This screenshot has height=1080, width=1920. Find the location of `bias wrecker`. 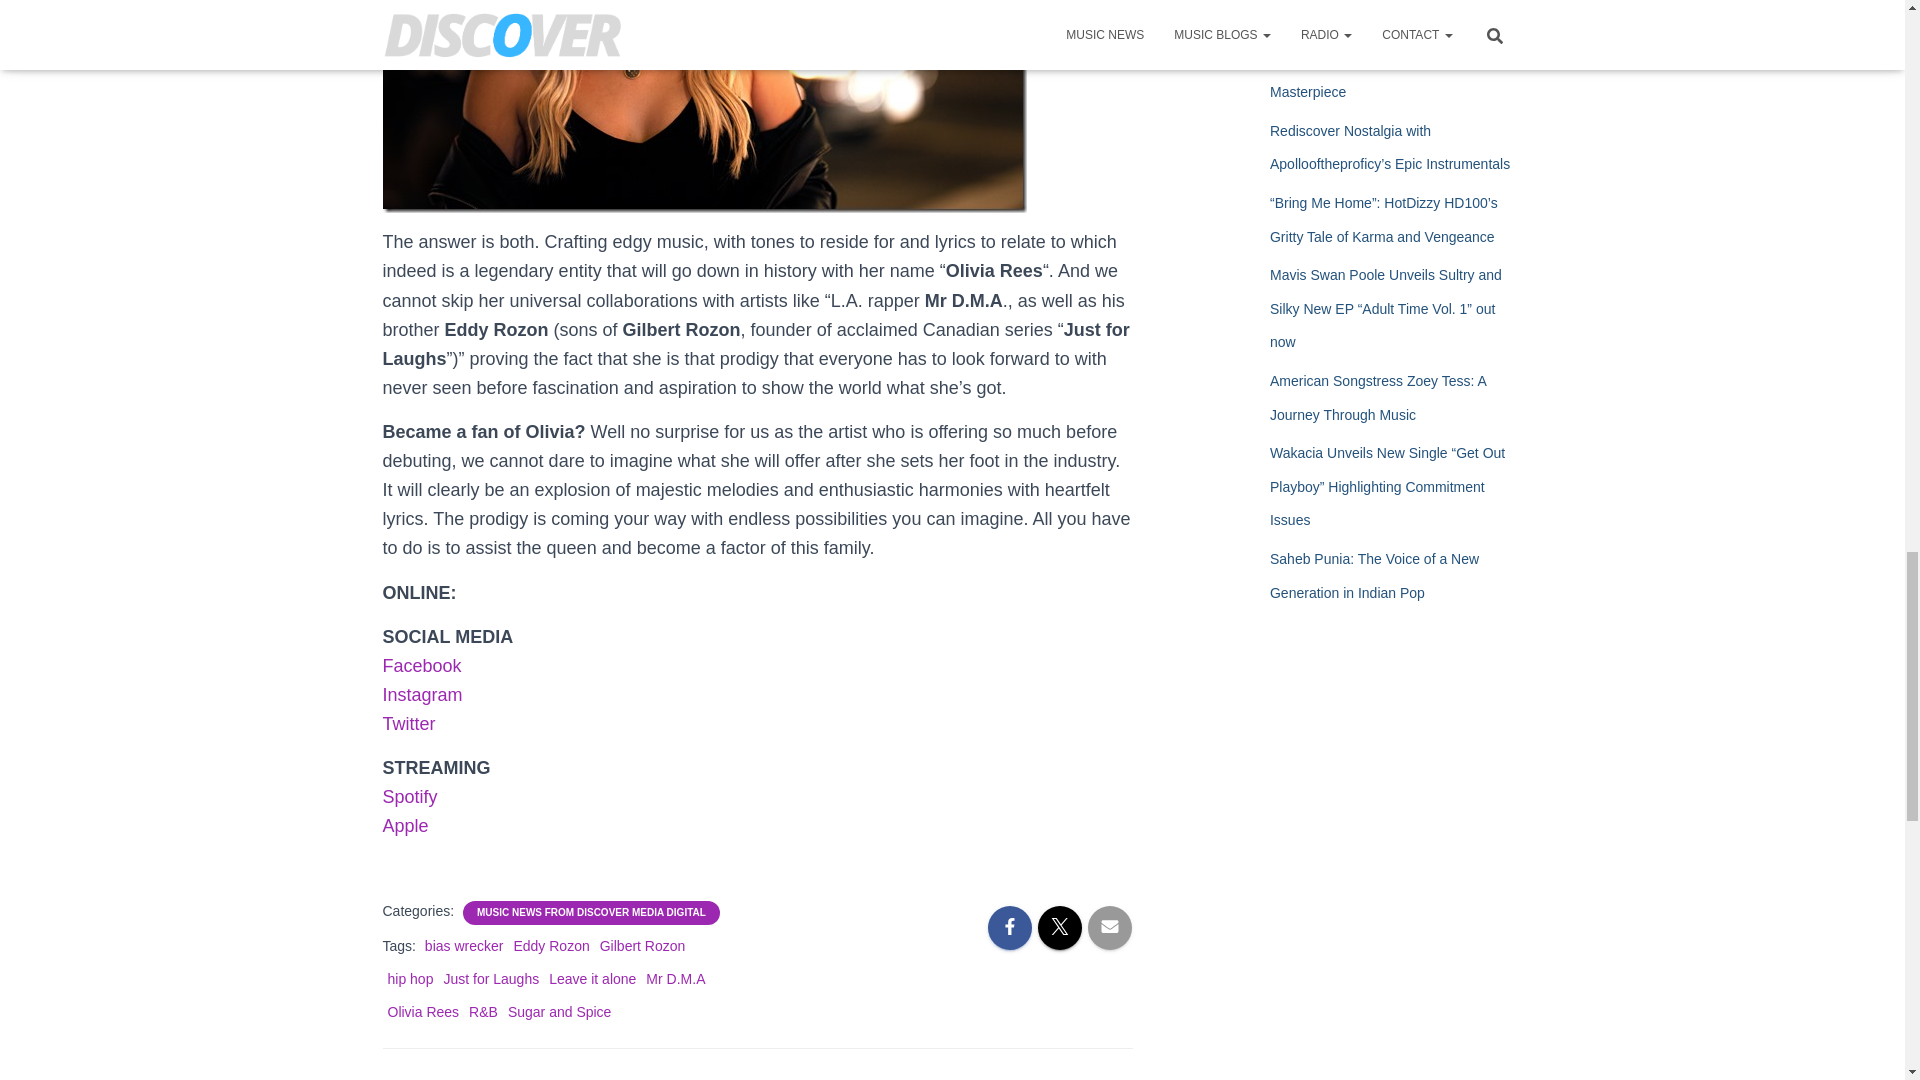

bias wrecker is located at coordinates (464, 946).